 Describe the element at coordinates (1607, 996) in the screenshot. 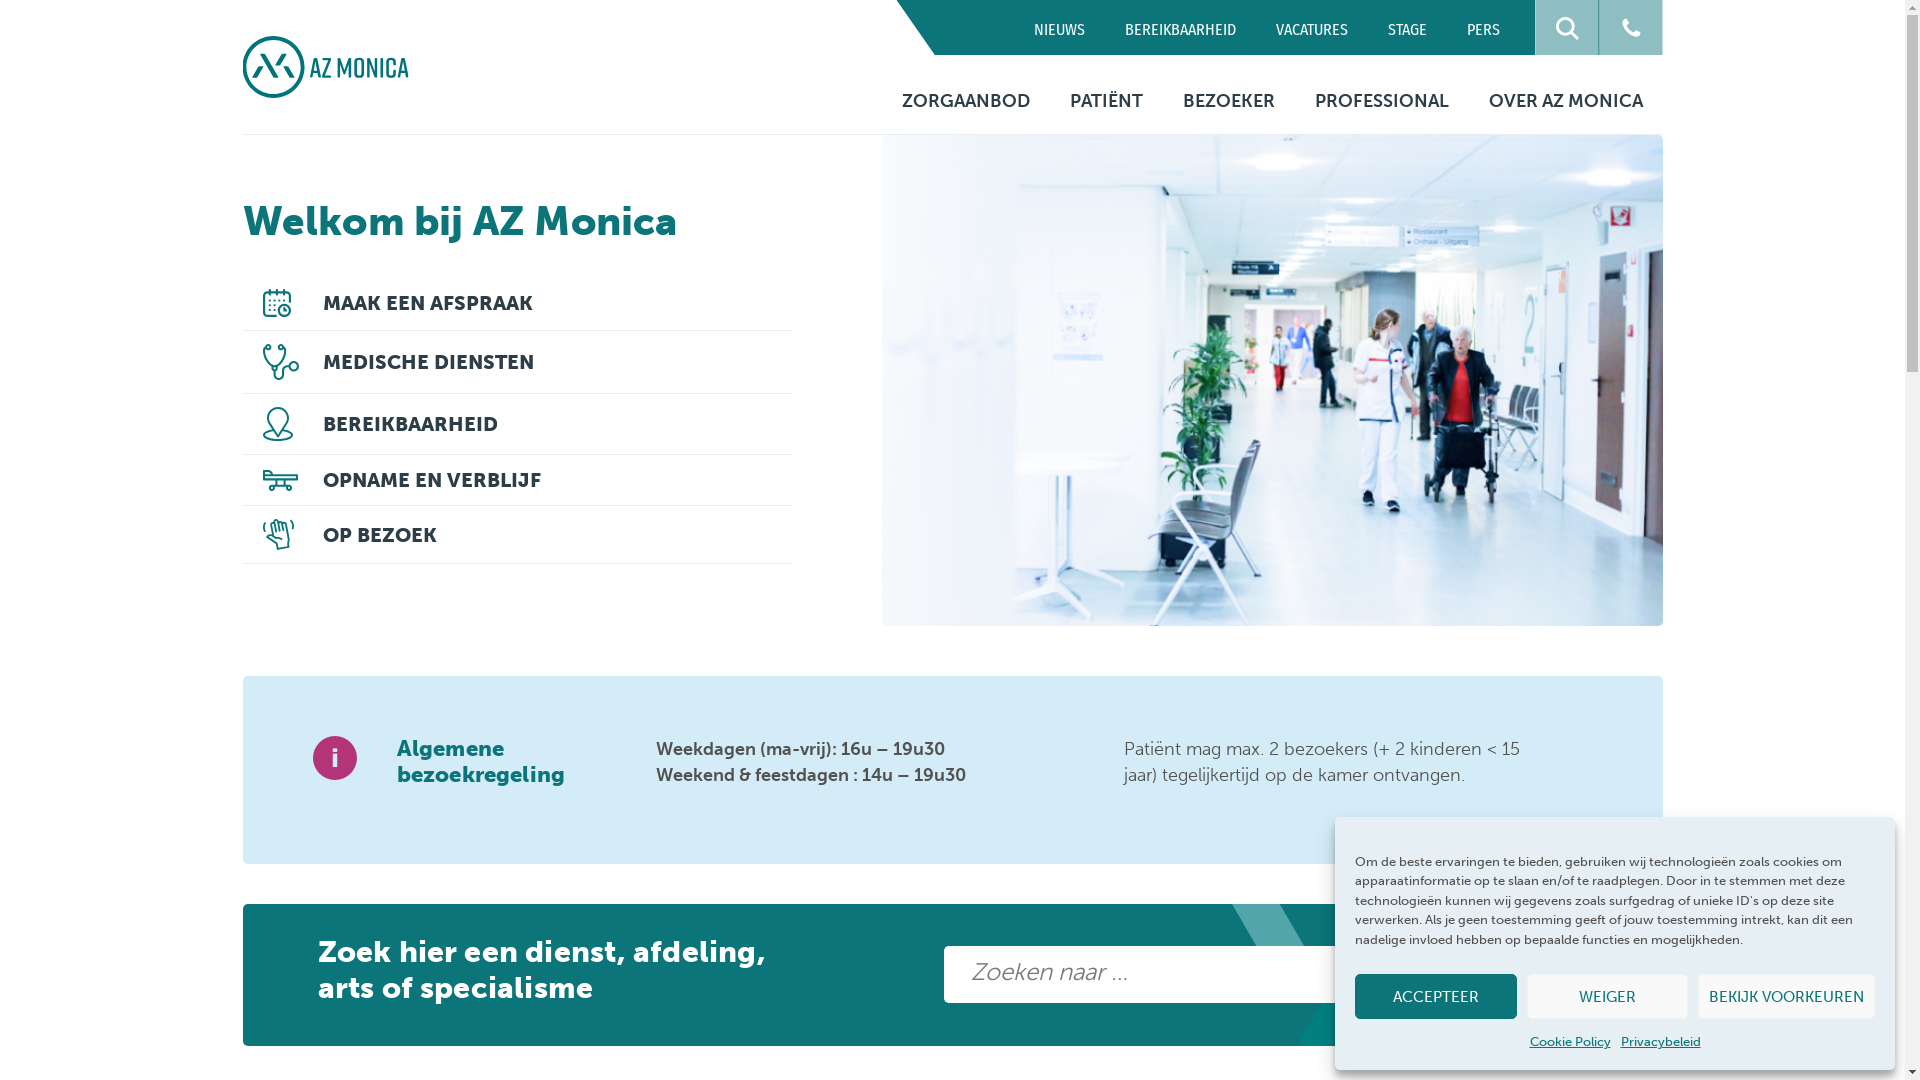

I see `WEIGER` at that location.